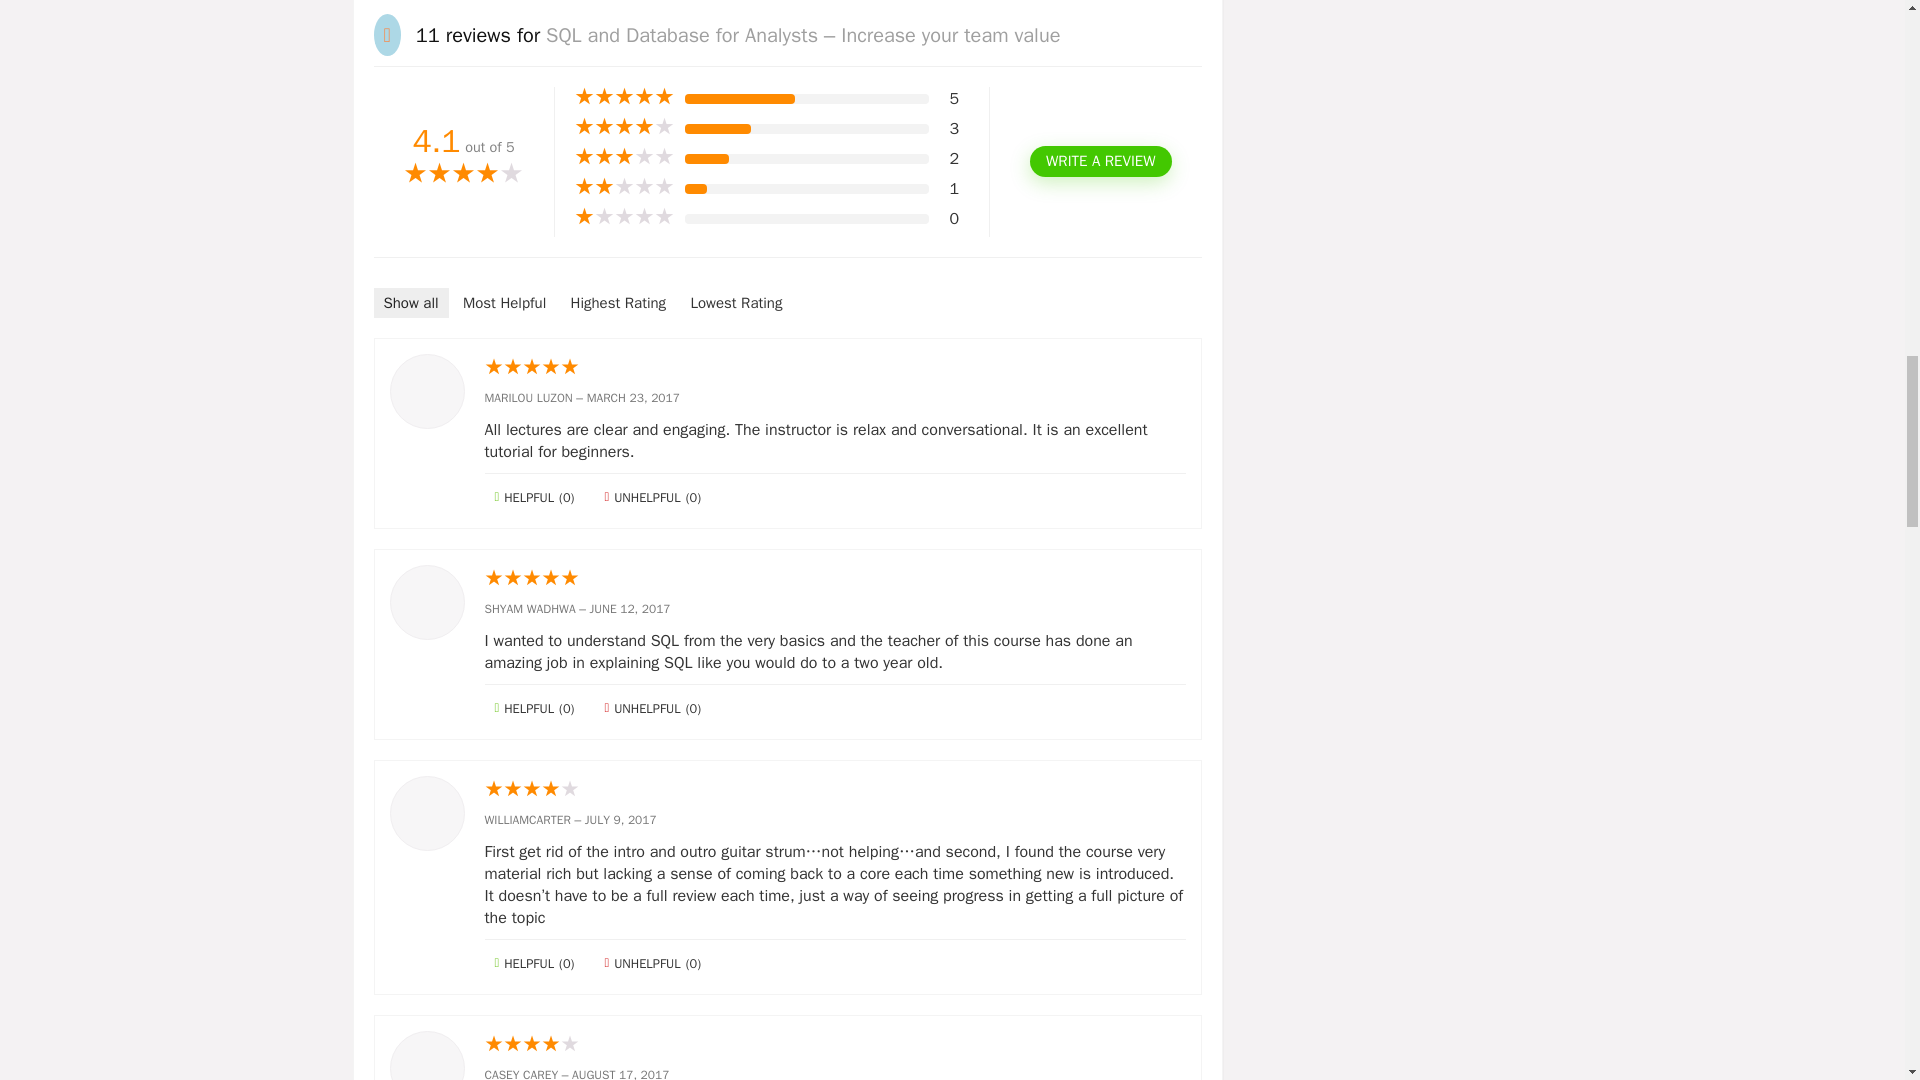 The image size is (1920, 1080). Describe the element at coordinates (834, 790) in the screenshot. I see `Rated 4 out of 5` at that location.